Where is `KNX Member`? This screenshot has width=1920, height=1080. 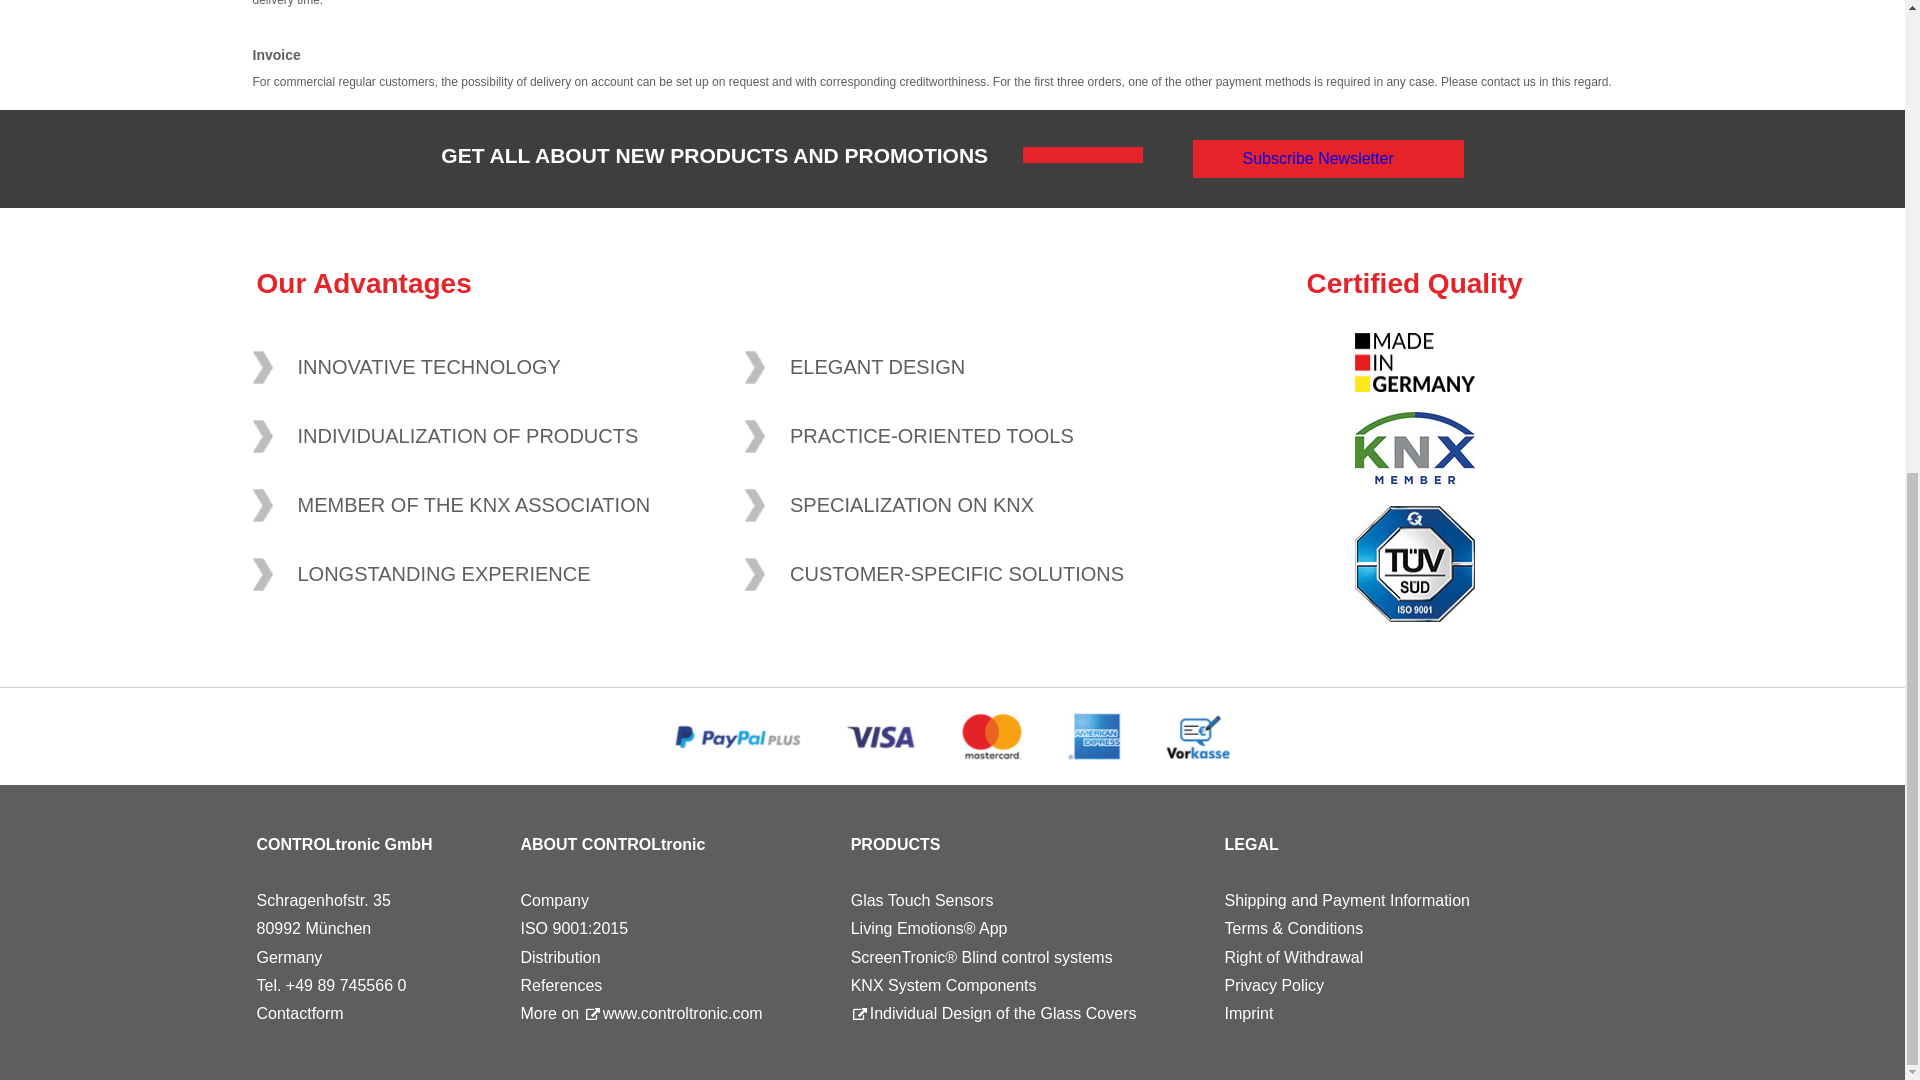
KNX Member is located at coordinates (1414, 448).